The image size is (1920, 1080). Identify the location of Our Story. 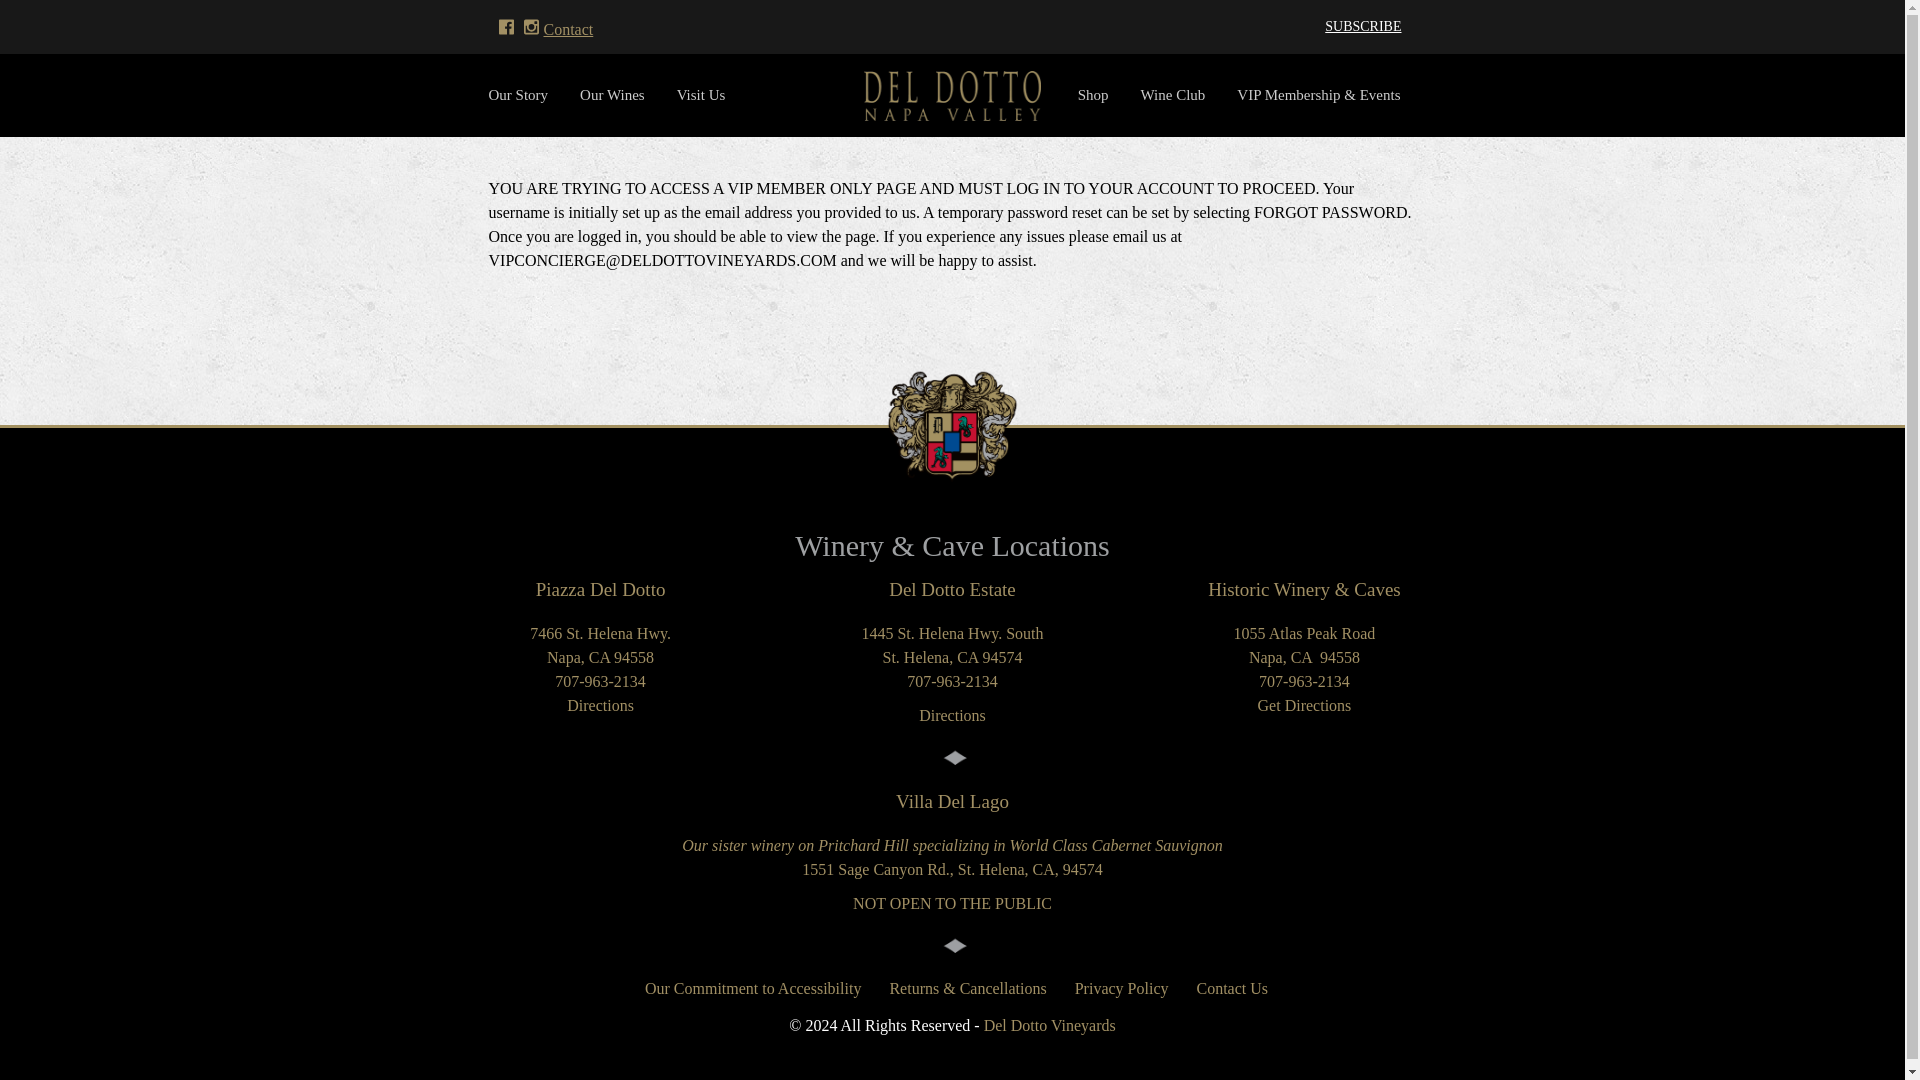
(526, 95).